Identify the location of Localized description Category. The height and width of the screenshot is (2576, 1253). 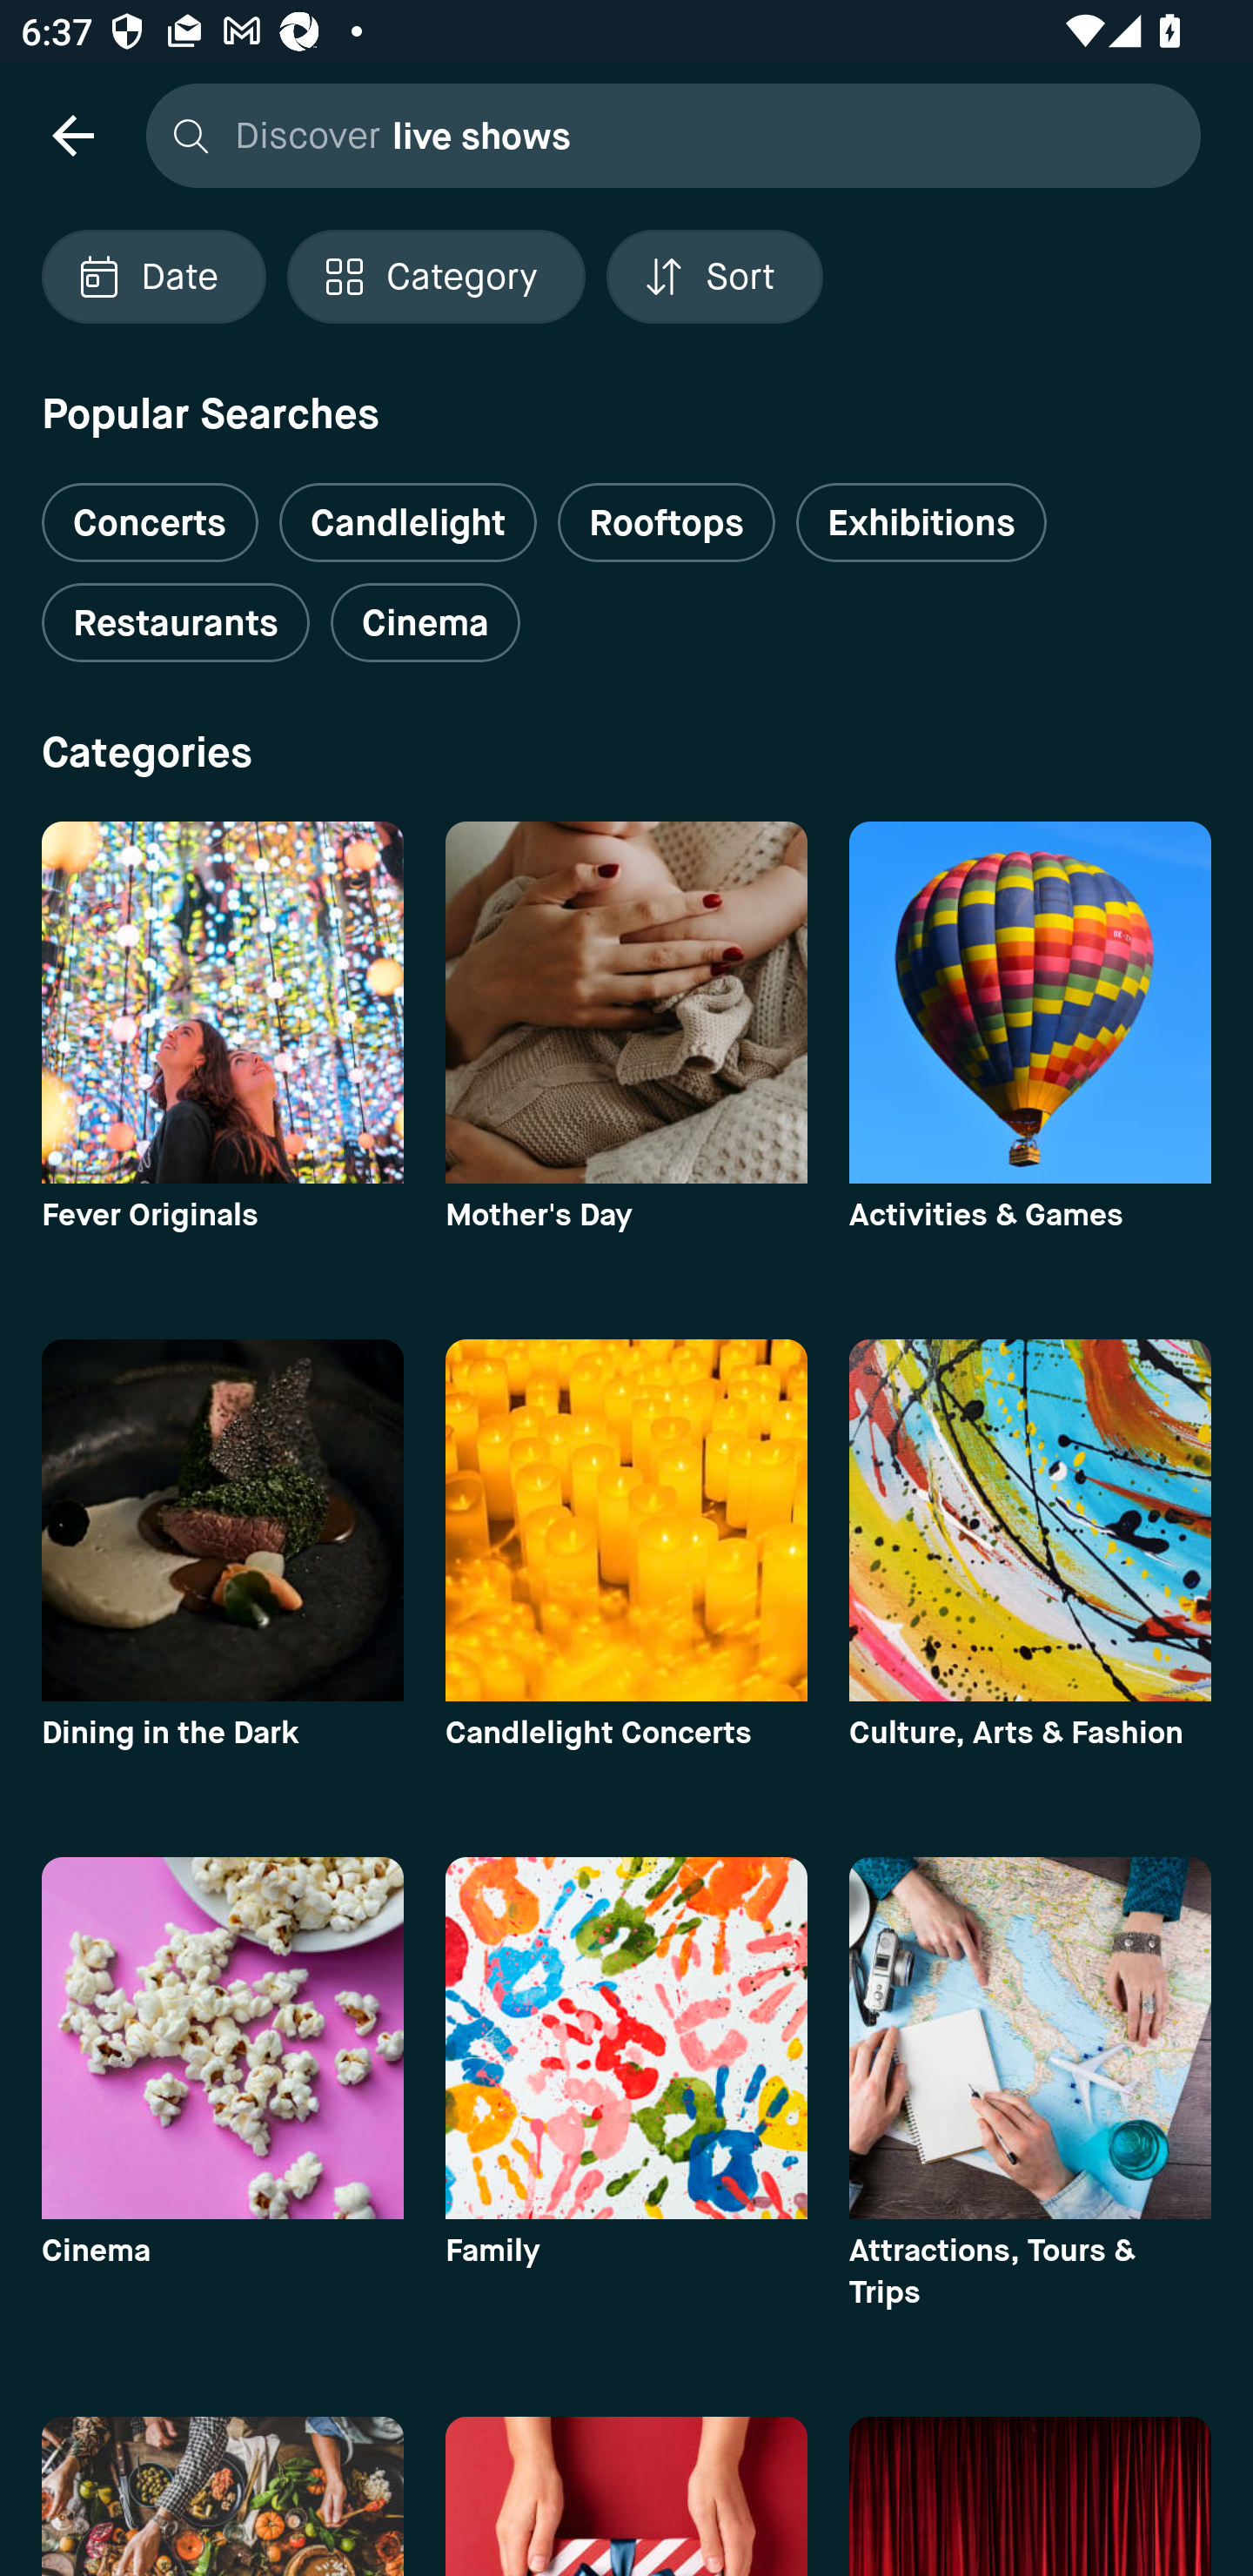
(435, 277).